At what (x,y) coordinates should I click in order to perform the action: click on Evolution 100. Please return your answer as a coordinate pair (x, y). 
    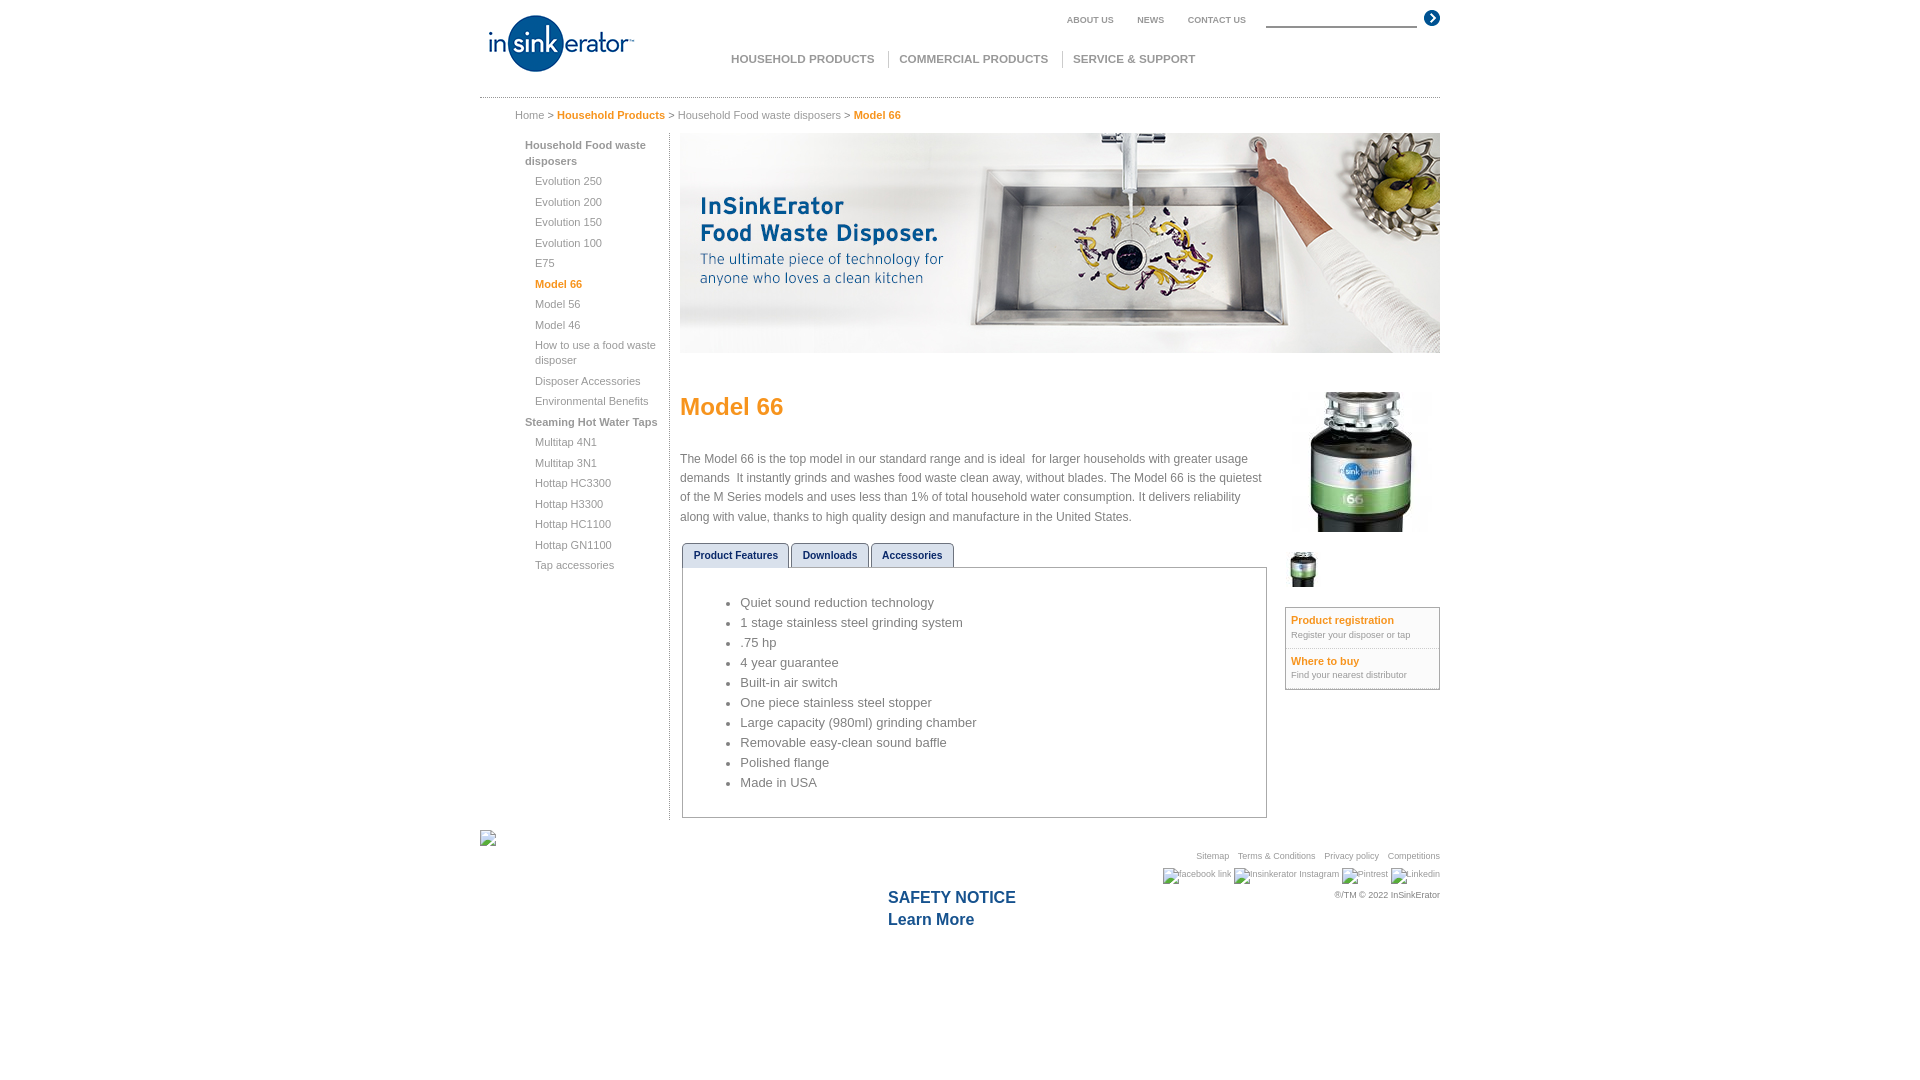
    Looking at the image, I should click on (568, 243).